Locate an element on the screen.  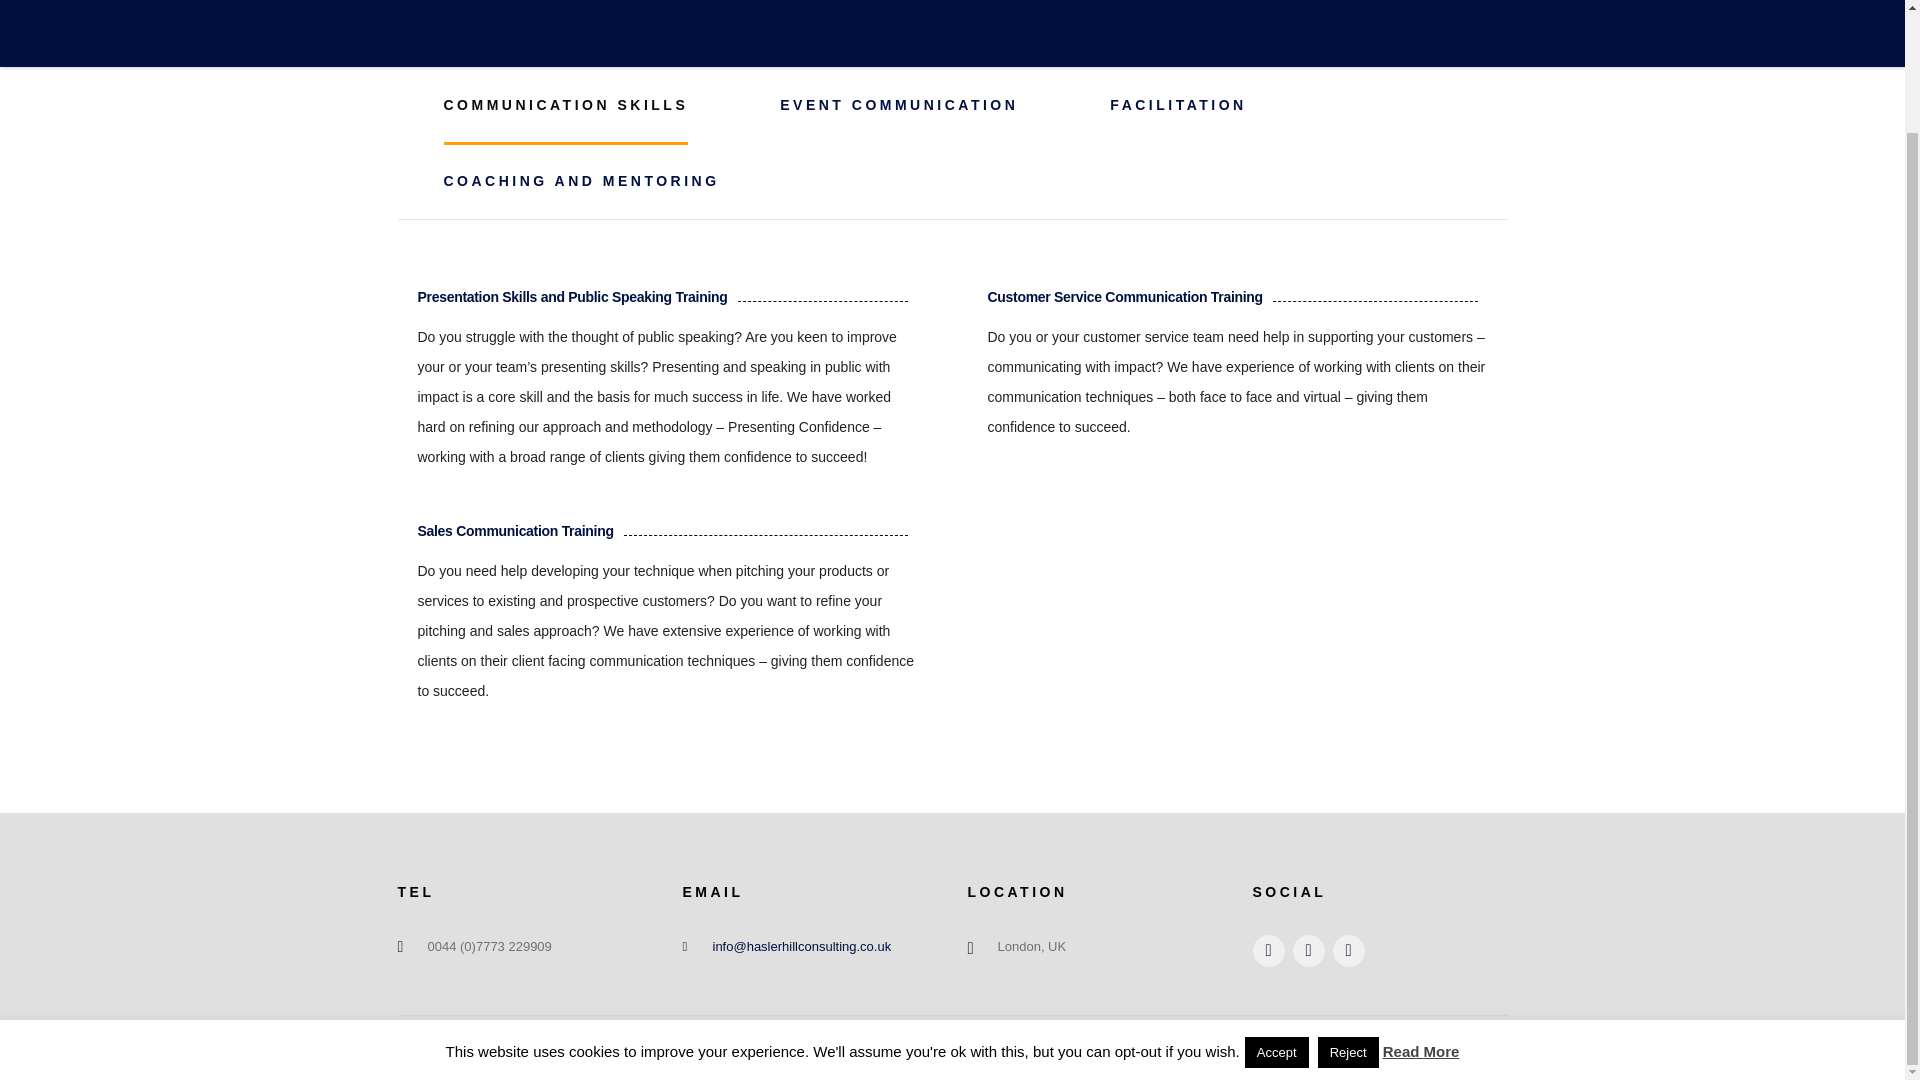
EVENT COMMUNICATION is located at coordinates (898, 104).